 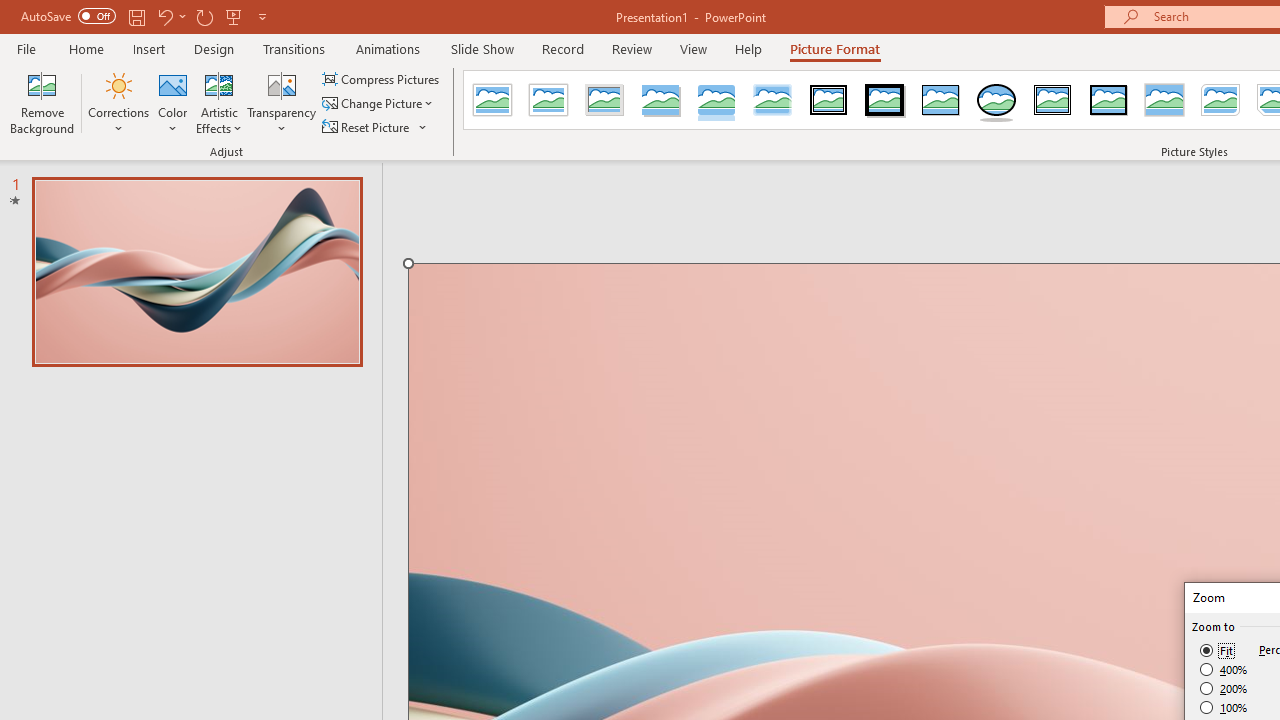 I want to click on 100%, so click(x=1224, y=707).